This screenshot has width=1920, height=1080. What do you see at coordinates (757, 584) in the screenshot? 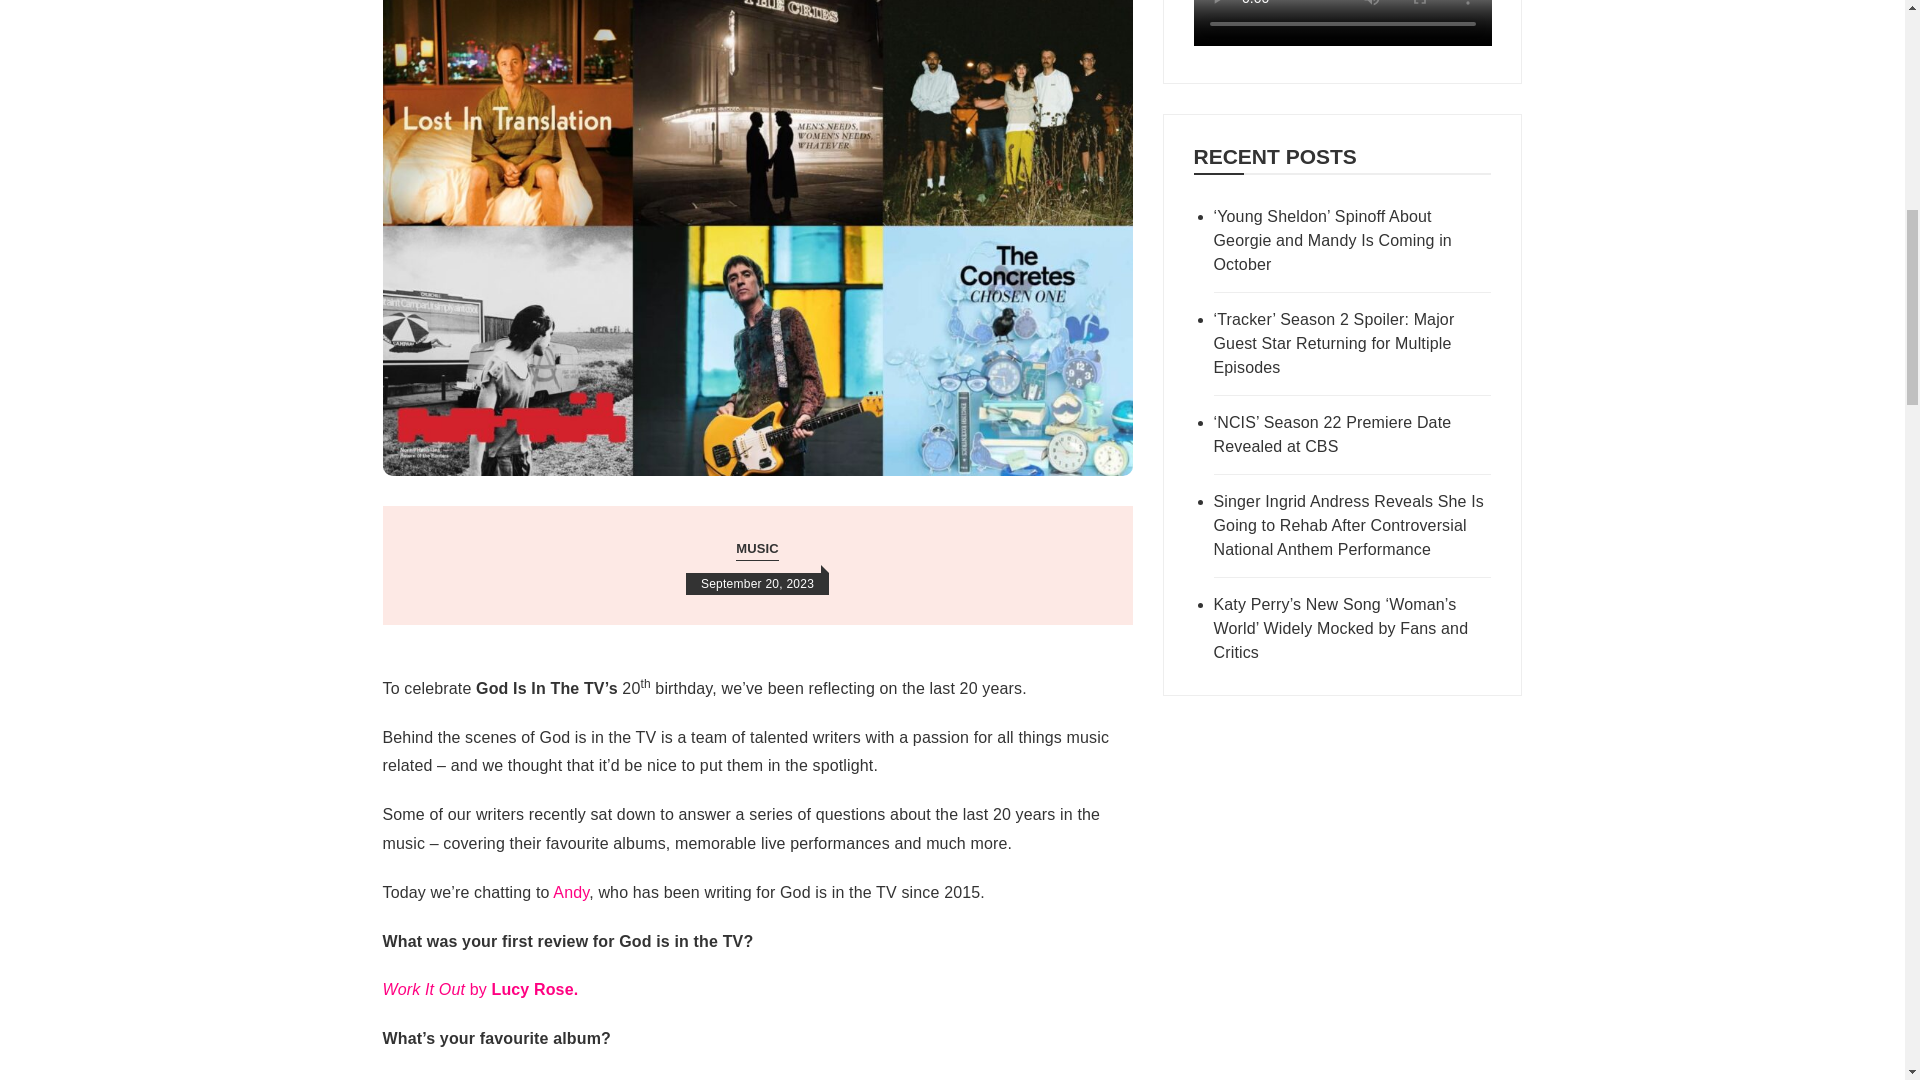
I see `September 20, 2023` at bounding box center [757, 584].